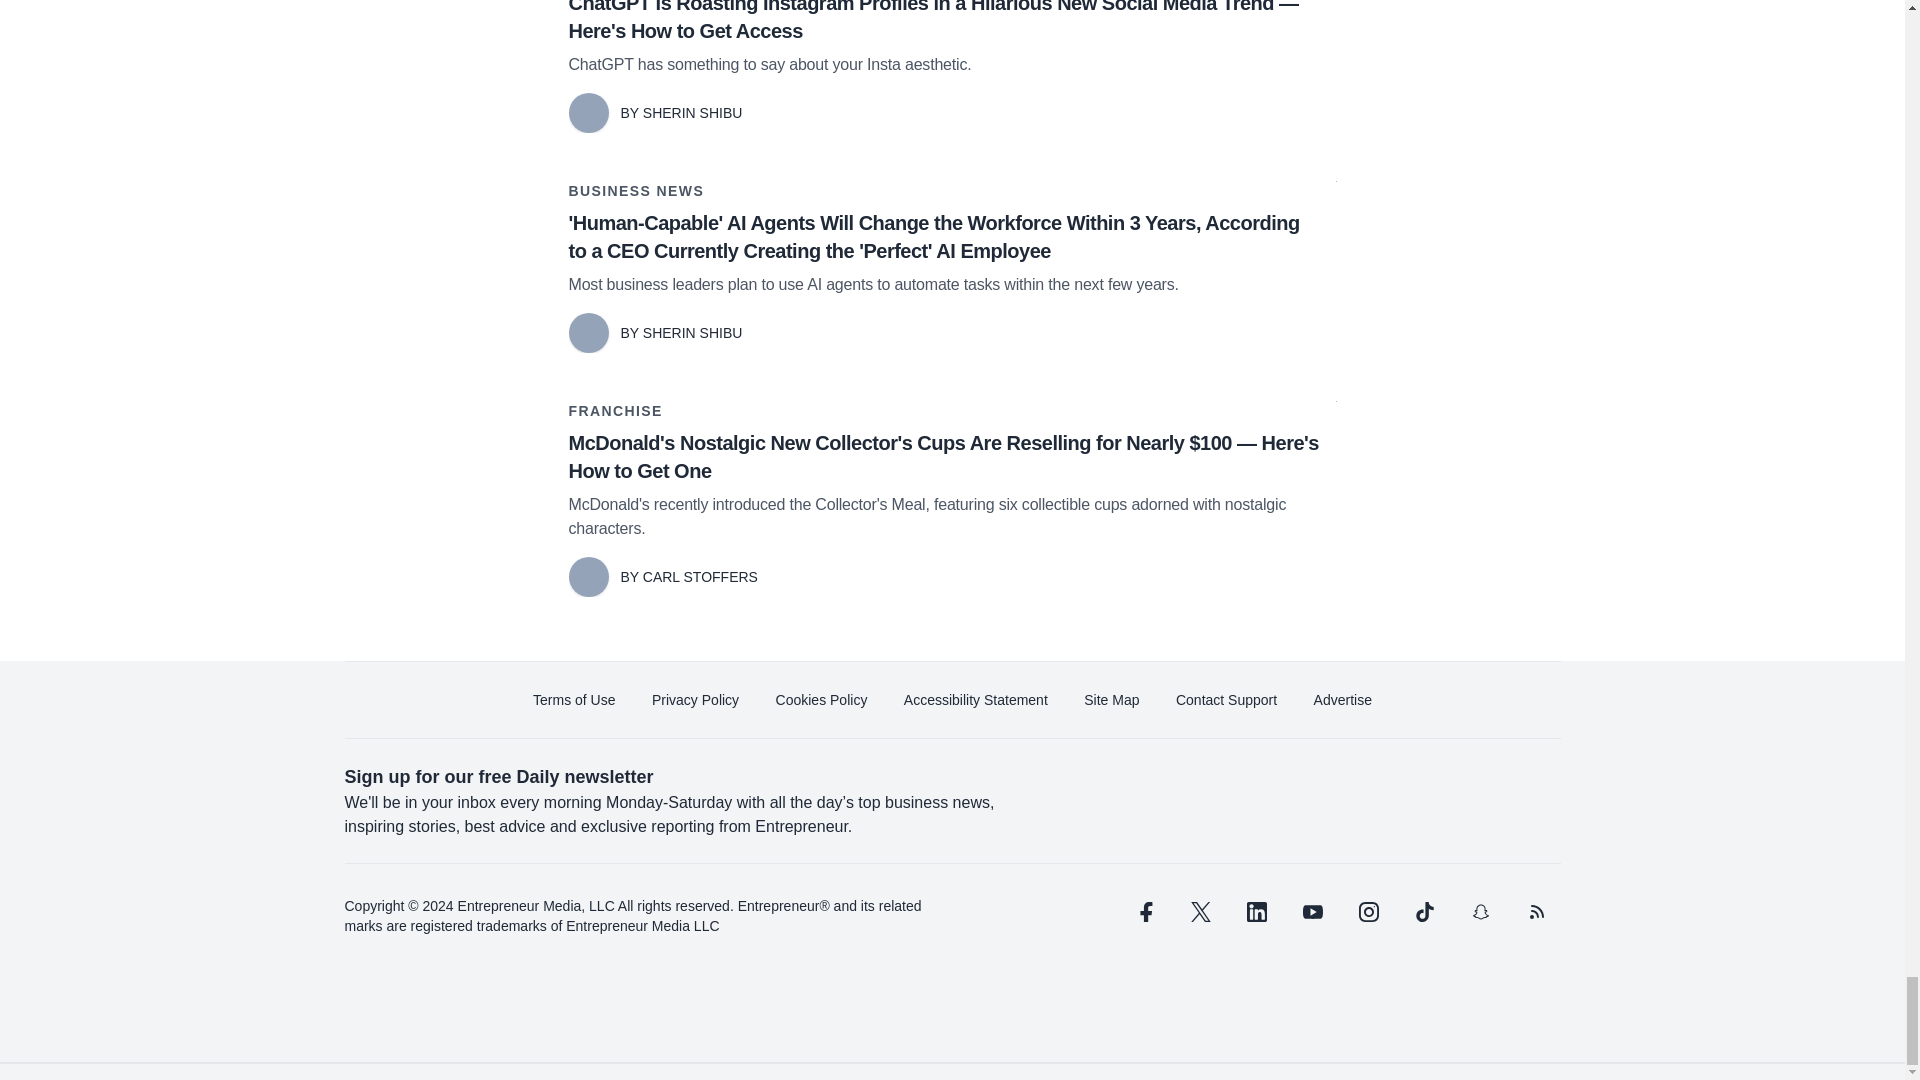 The height and width of the screenshot is (1080, 1920). What do you see at coordinates (1536, 912) in the screenshot?
I see `rss` at bounding box center [1536, 912].